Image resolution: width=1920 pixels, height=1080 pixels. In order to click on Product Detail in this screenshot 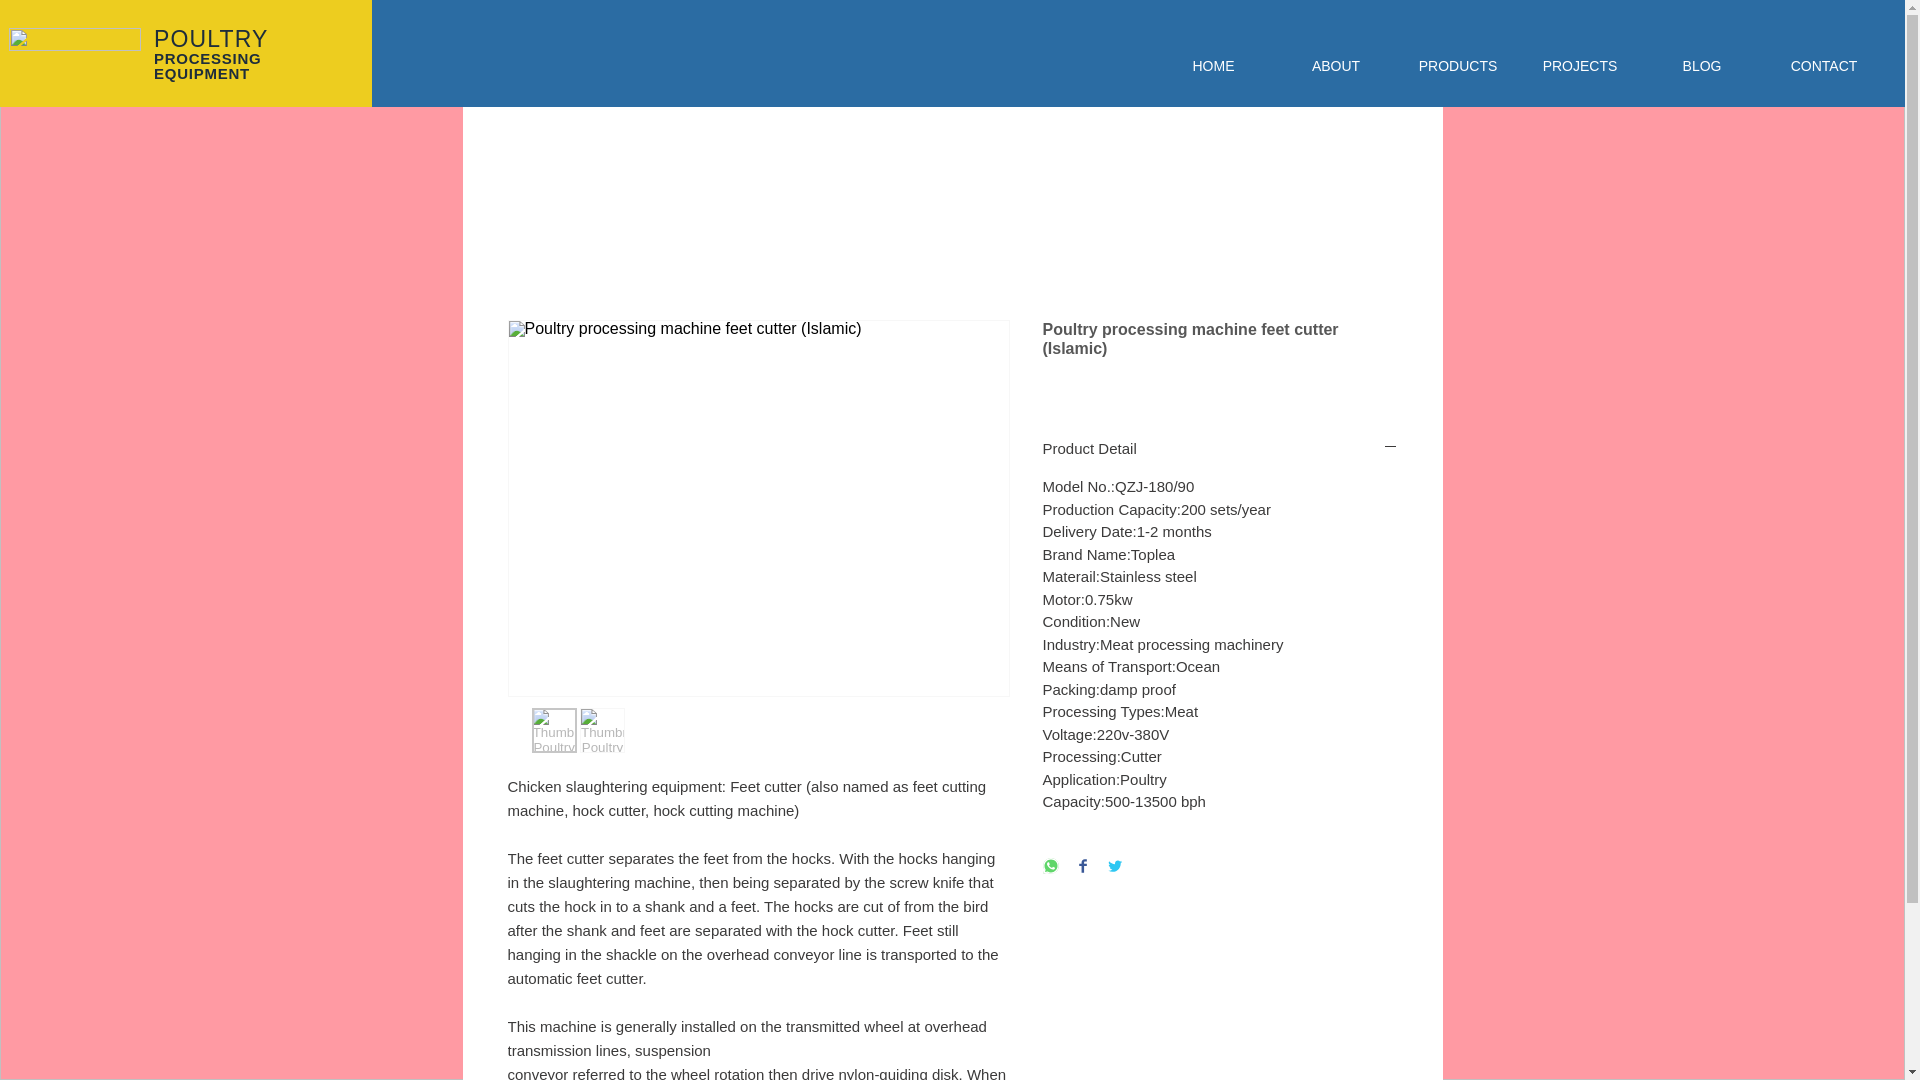, I will do `click(1220, 448)`.